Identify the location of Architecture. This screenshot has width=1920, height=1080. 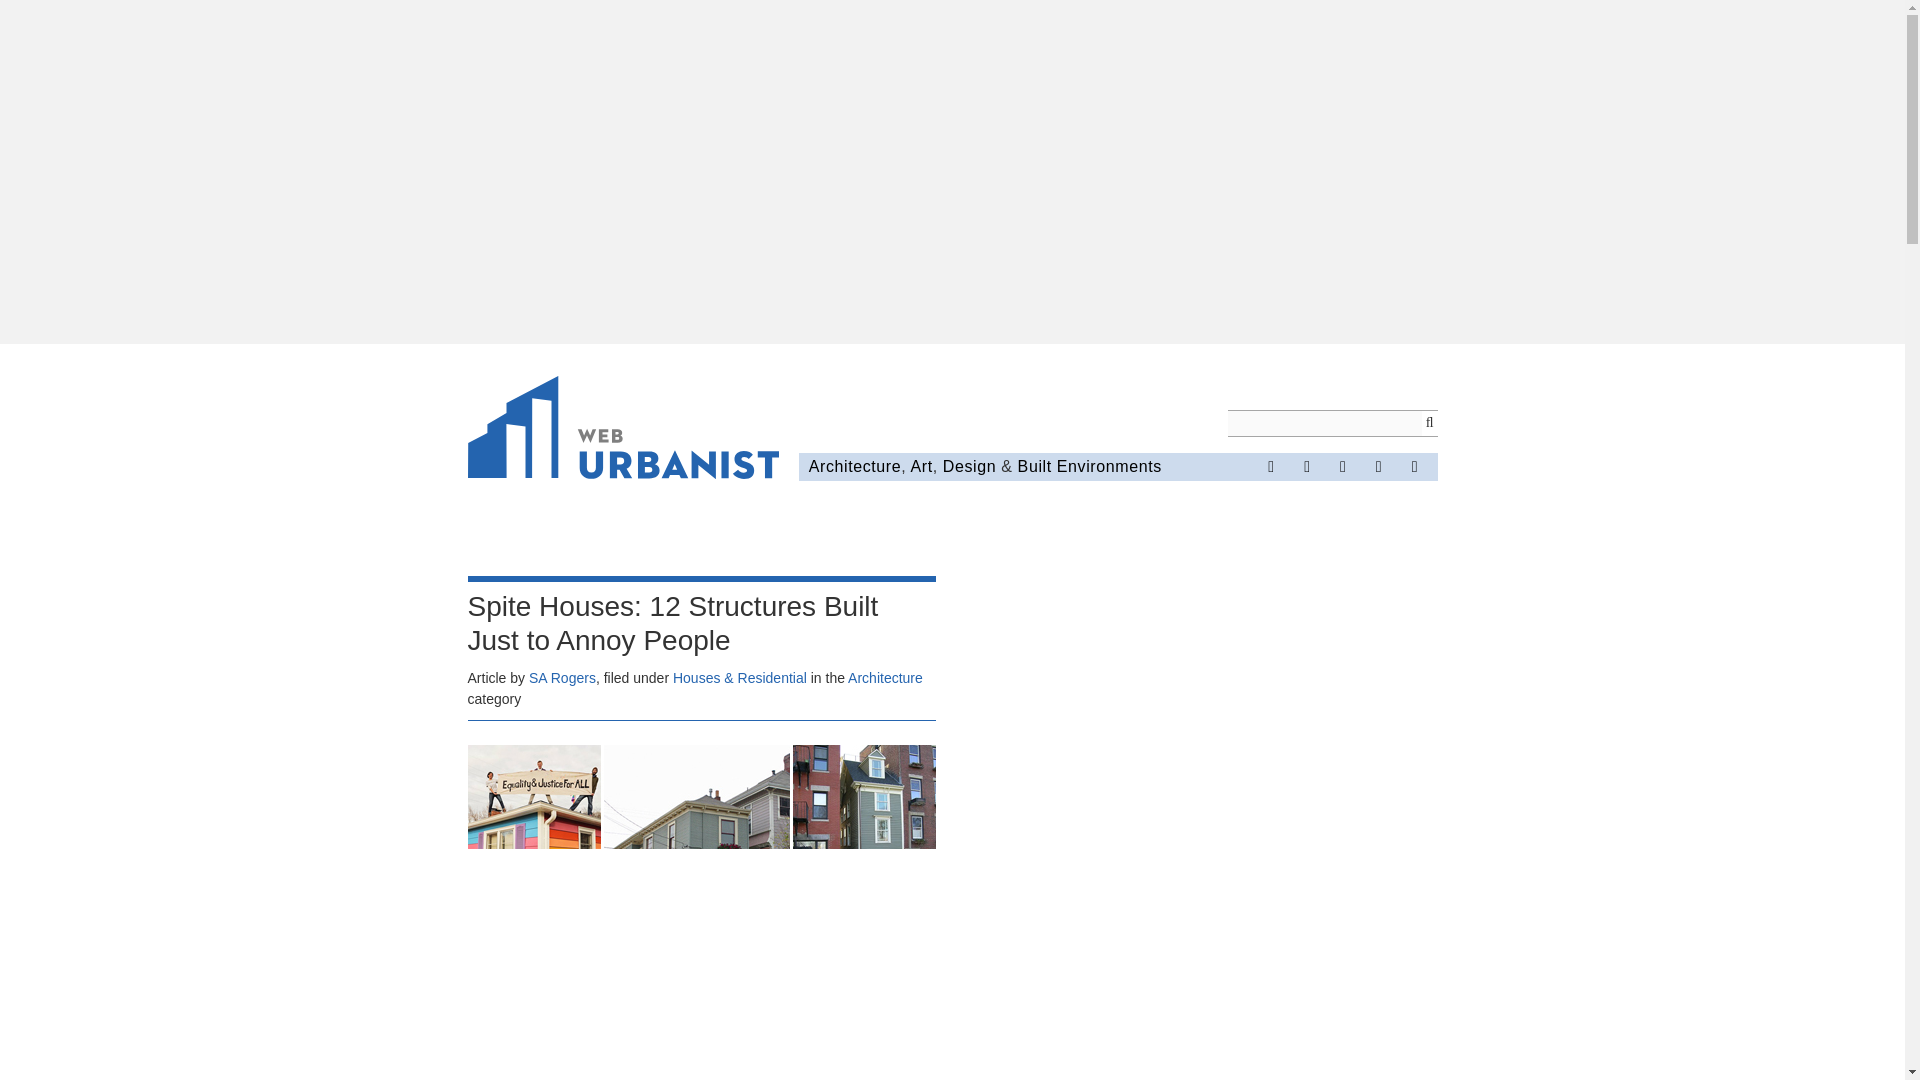
(886, 677).